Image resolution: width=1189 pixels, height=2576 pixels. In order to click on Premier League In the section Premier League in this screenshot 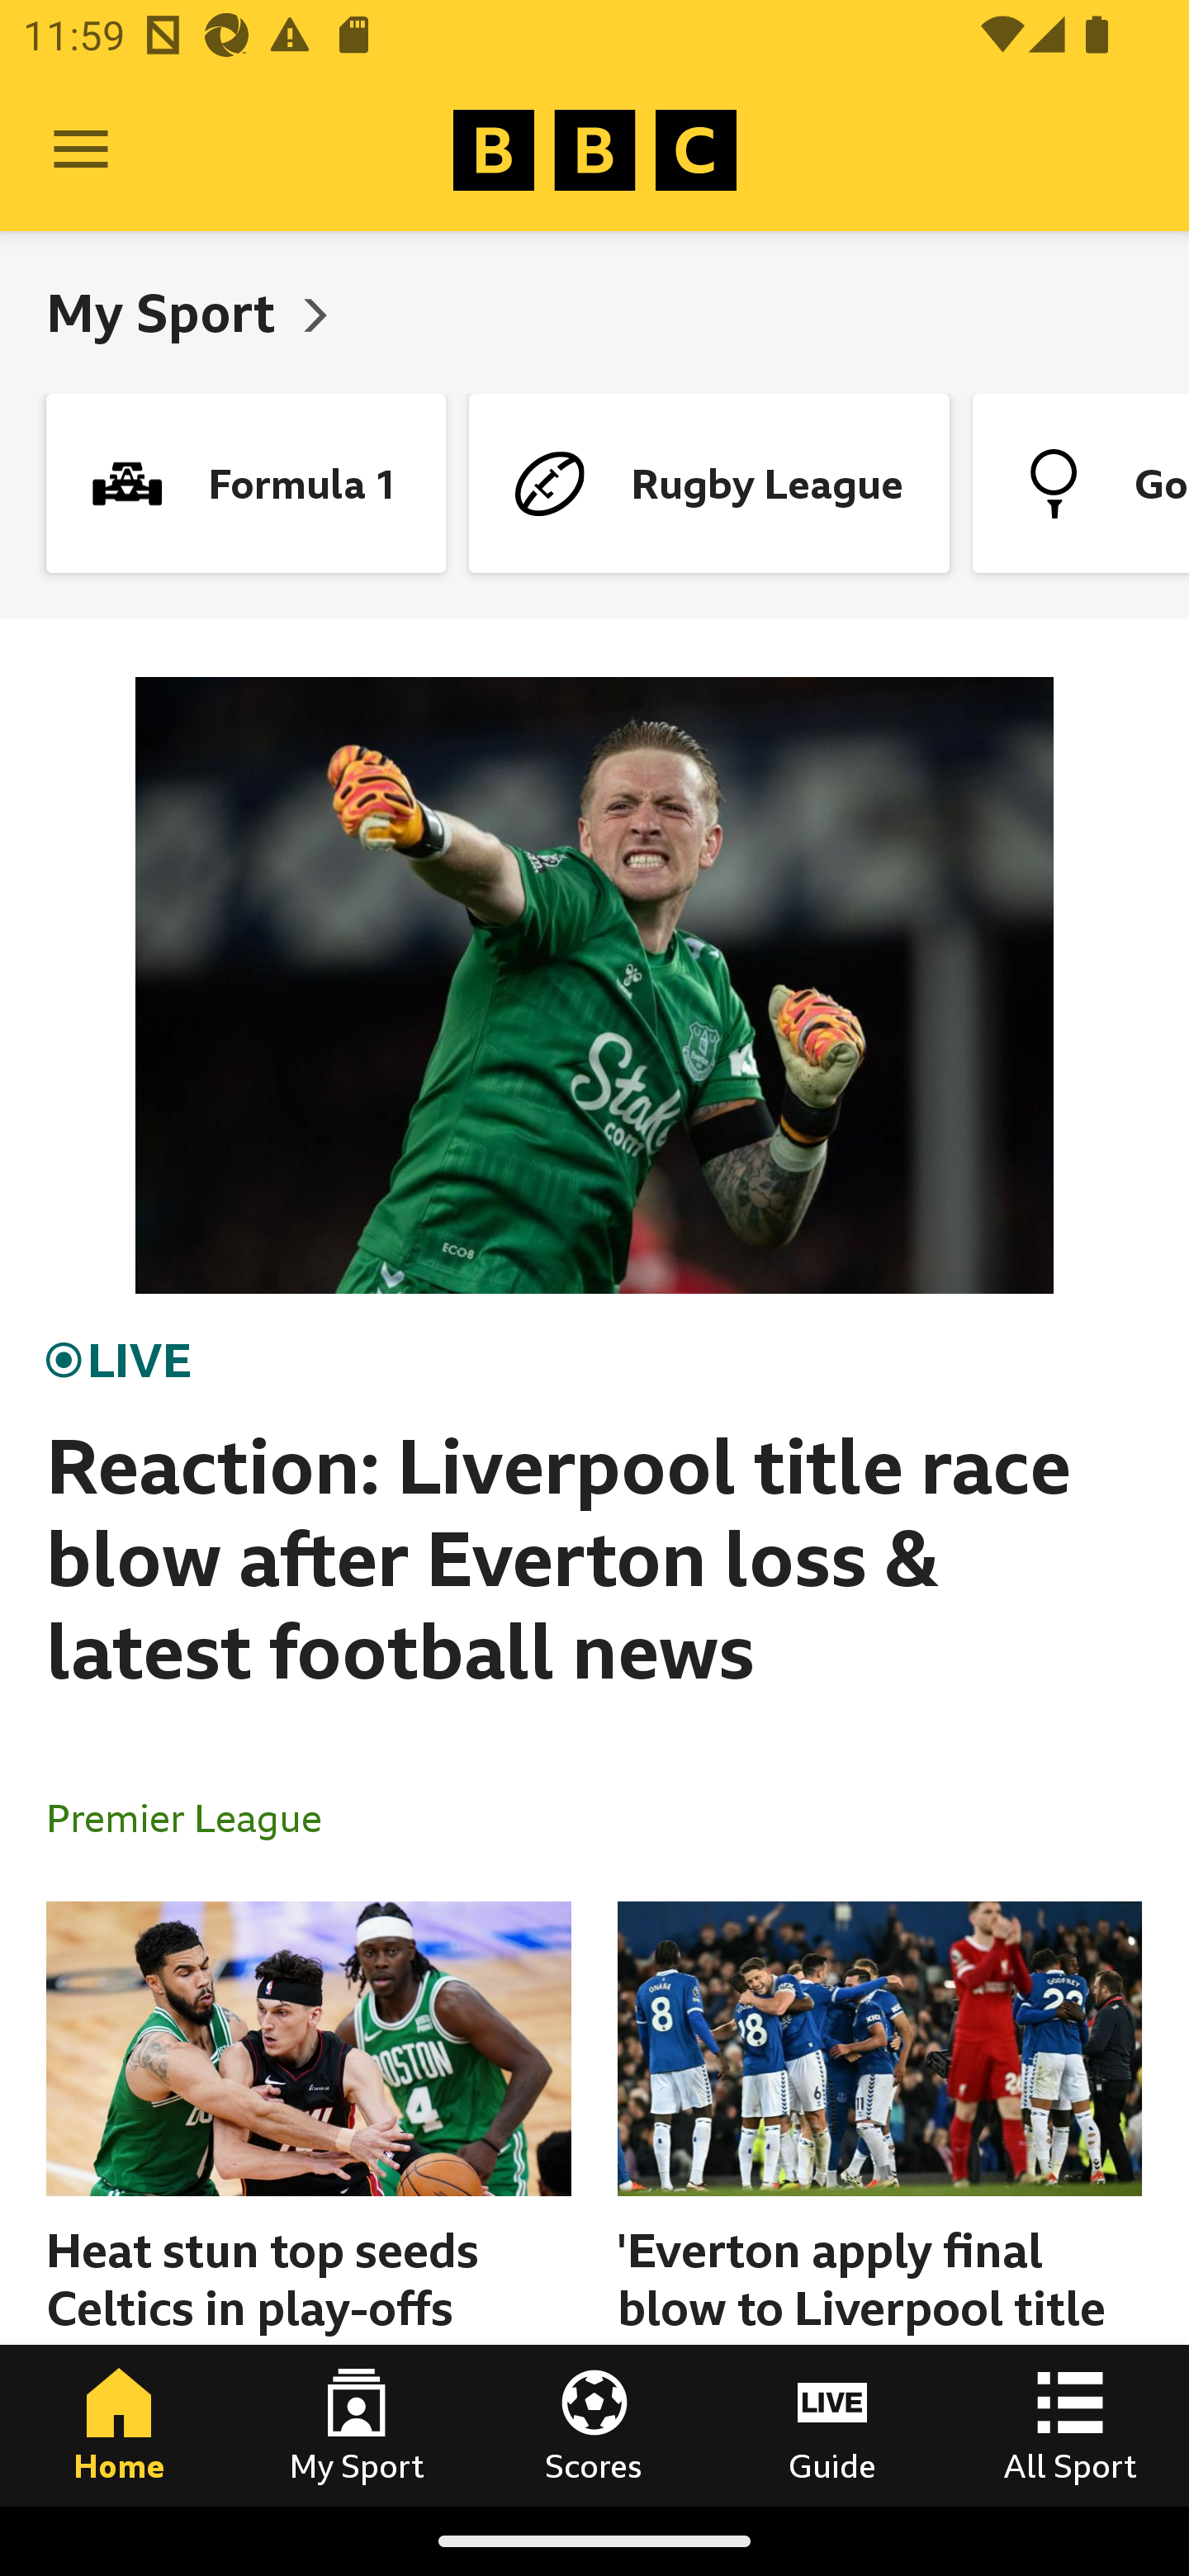, I will do `click(197, 1816)`.